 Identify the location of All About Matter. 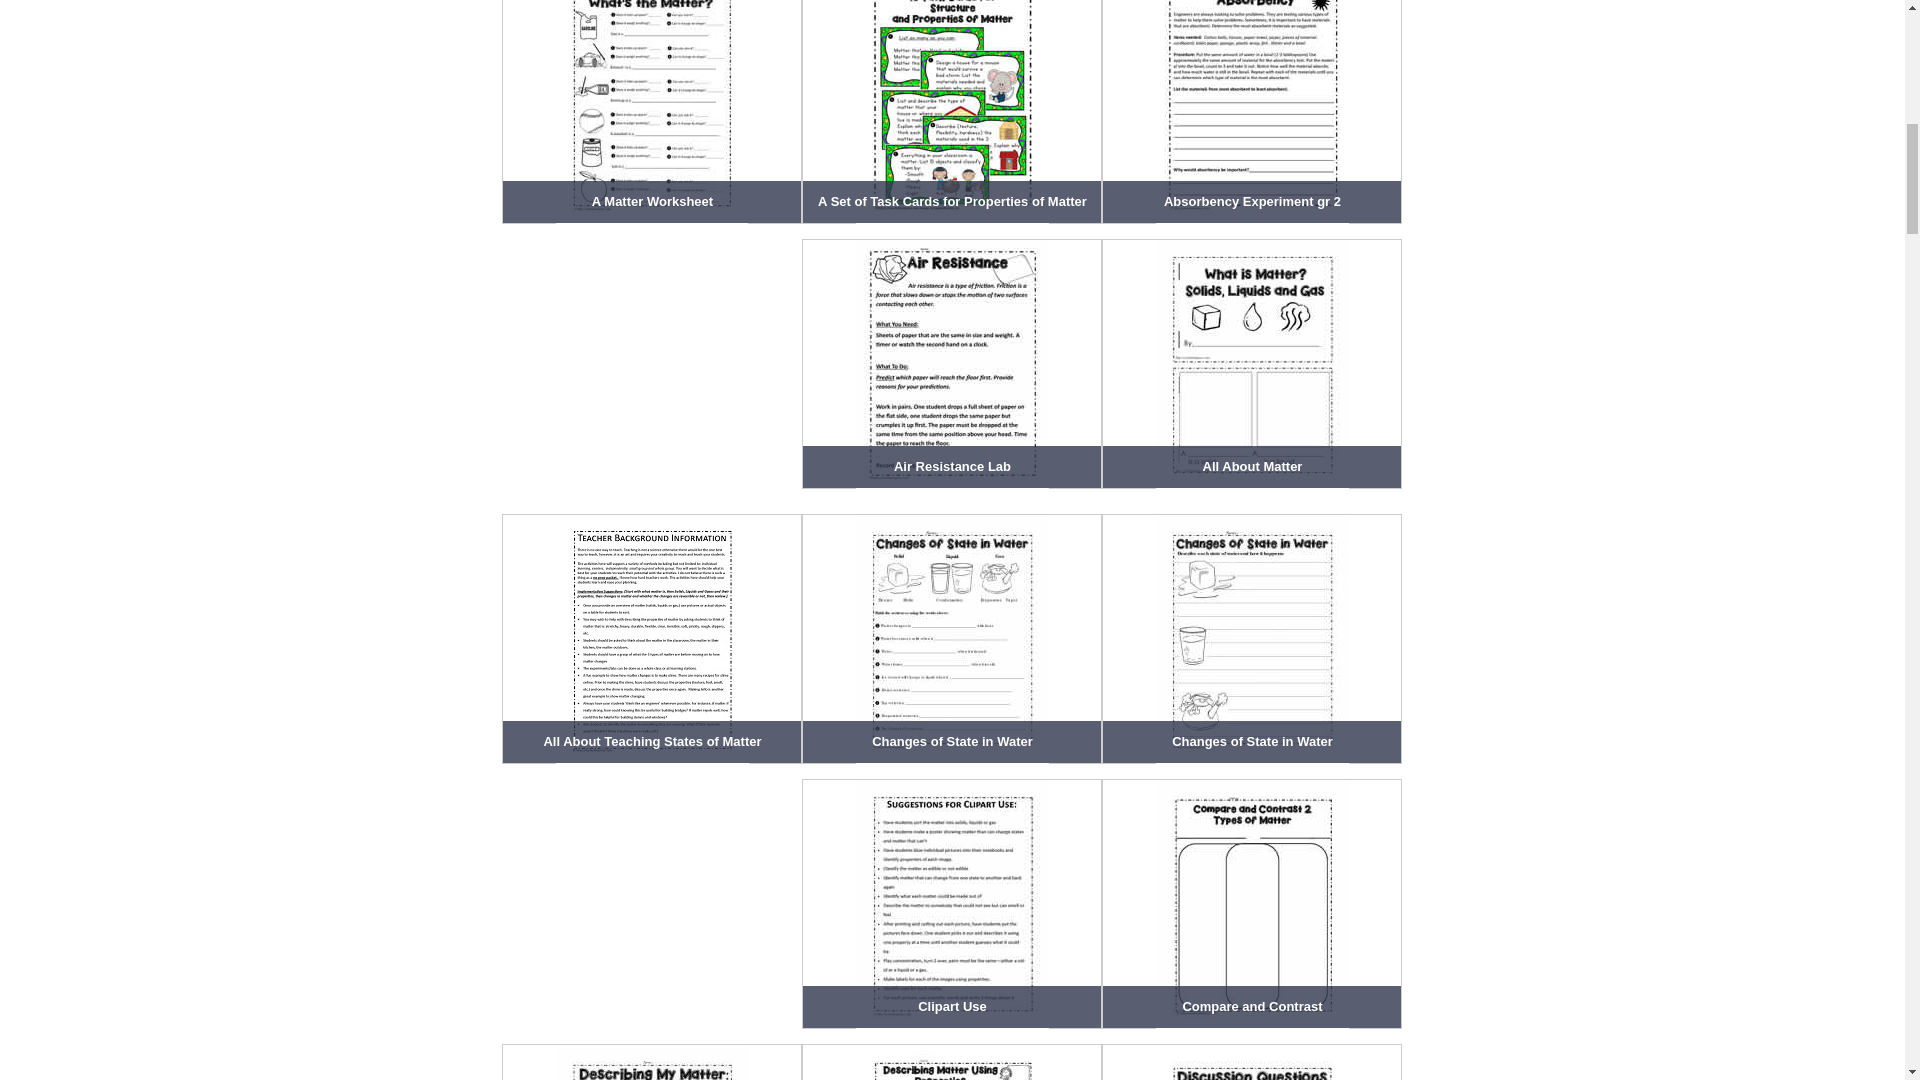
(1252, 364).